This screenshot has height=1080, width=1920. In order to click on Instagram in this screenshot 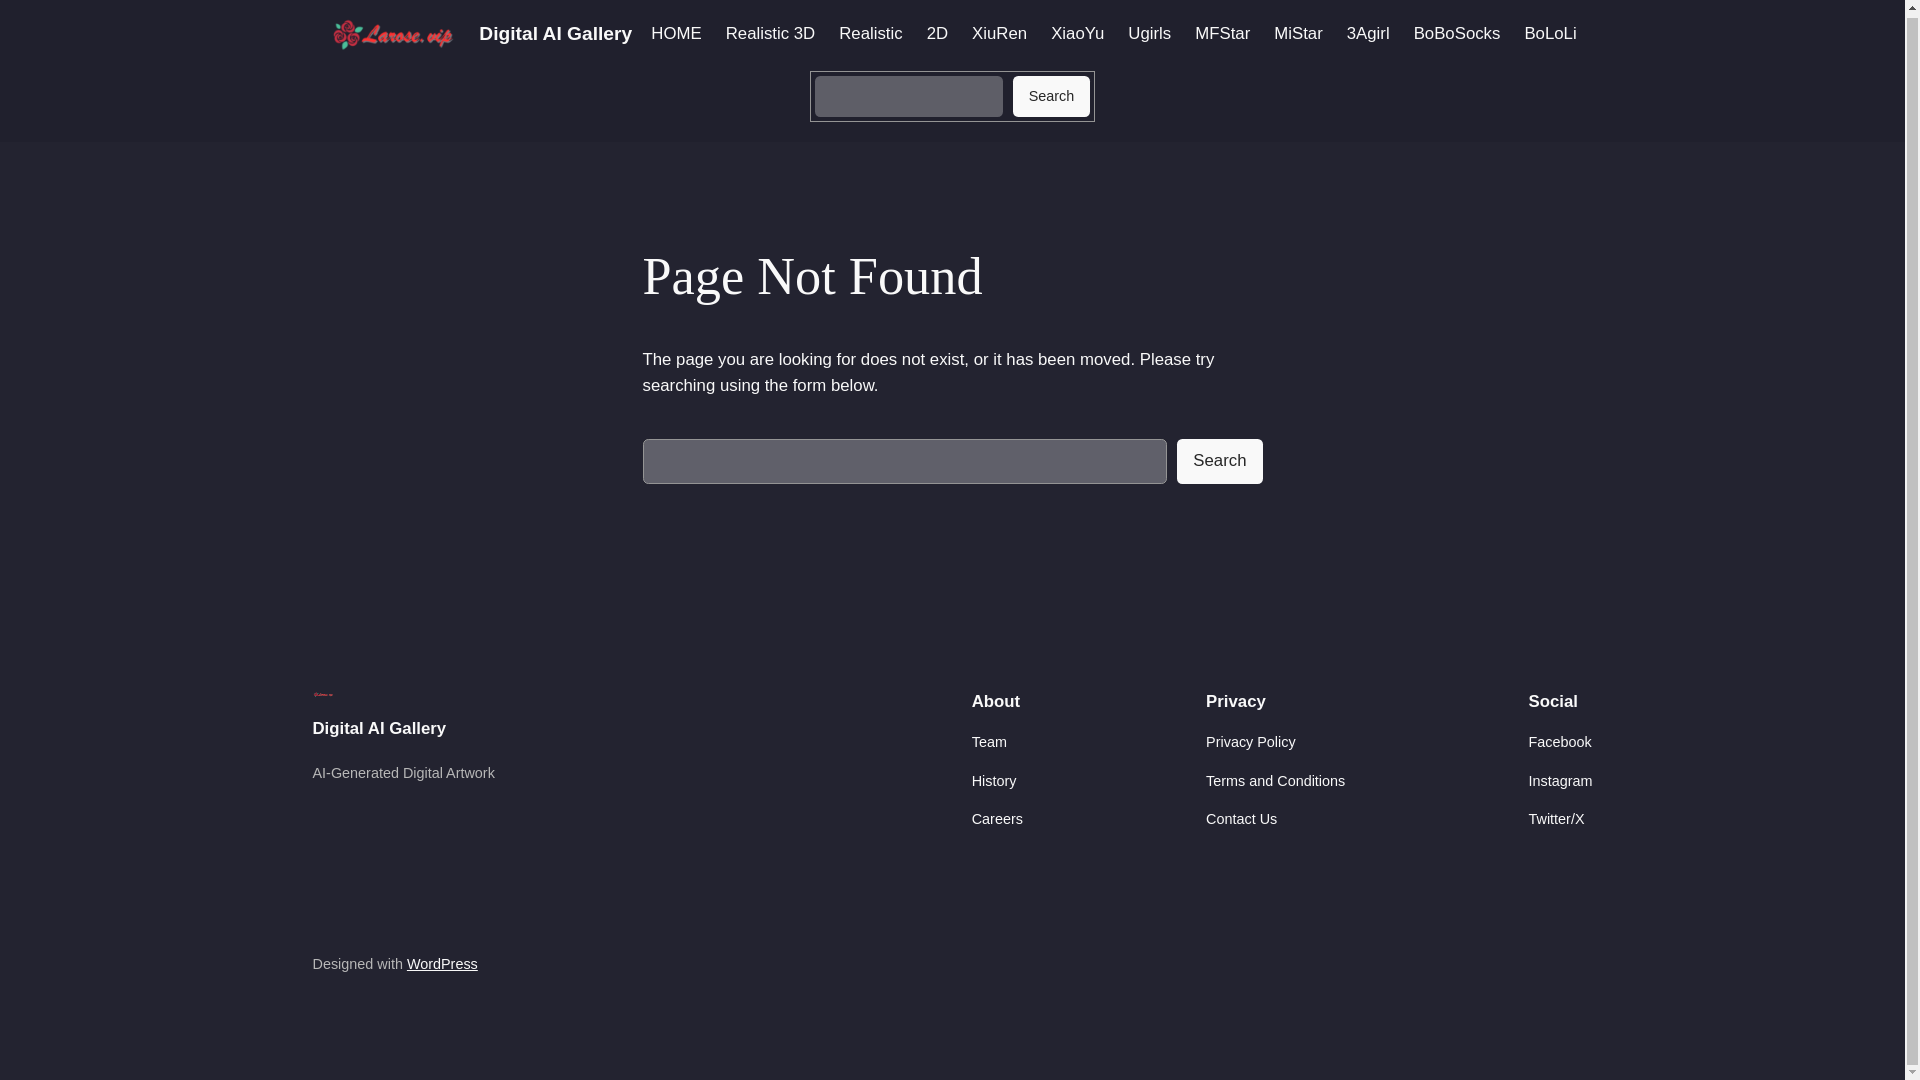, I will do `click(1560, 780)`.